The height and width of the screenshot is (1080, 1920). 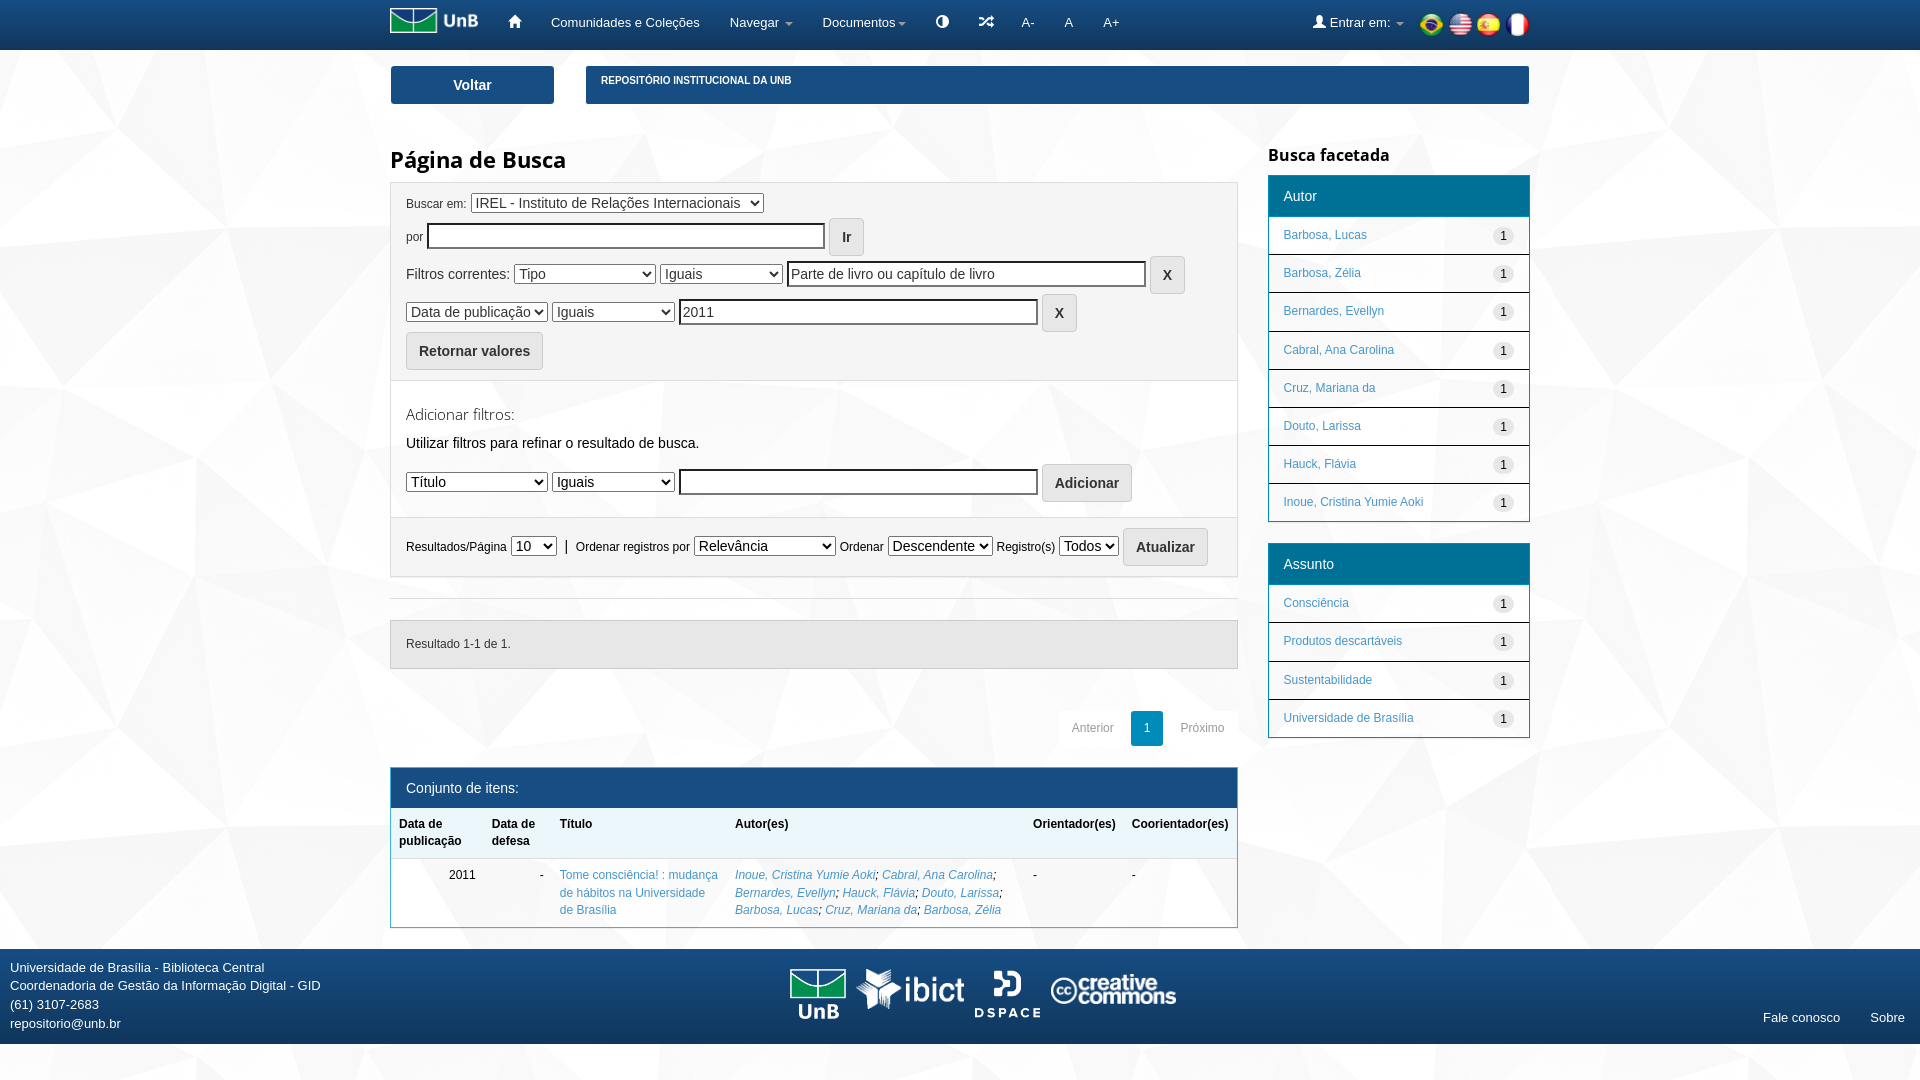 What do you see at coordinates (960, 893) in the screenshot?
I see `Douto, Larissa` at bounding box center [960, 893].